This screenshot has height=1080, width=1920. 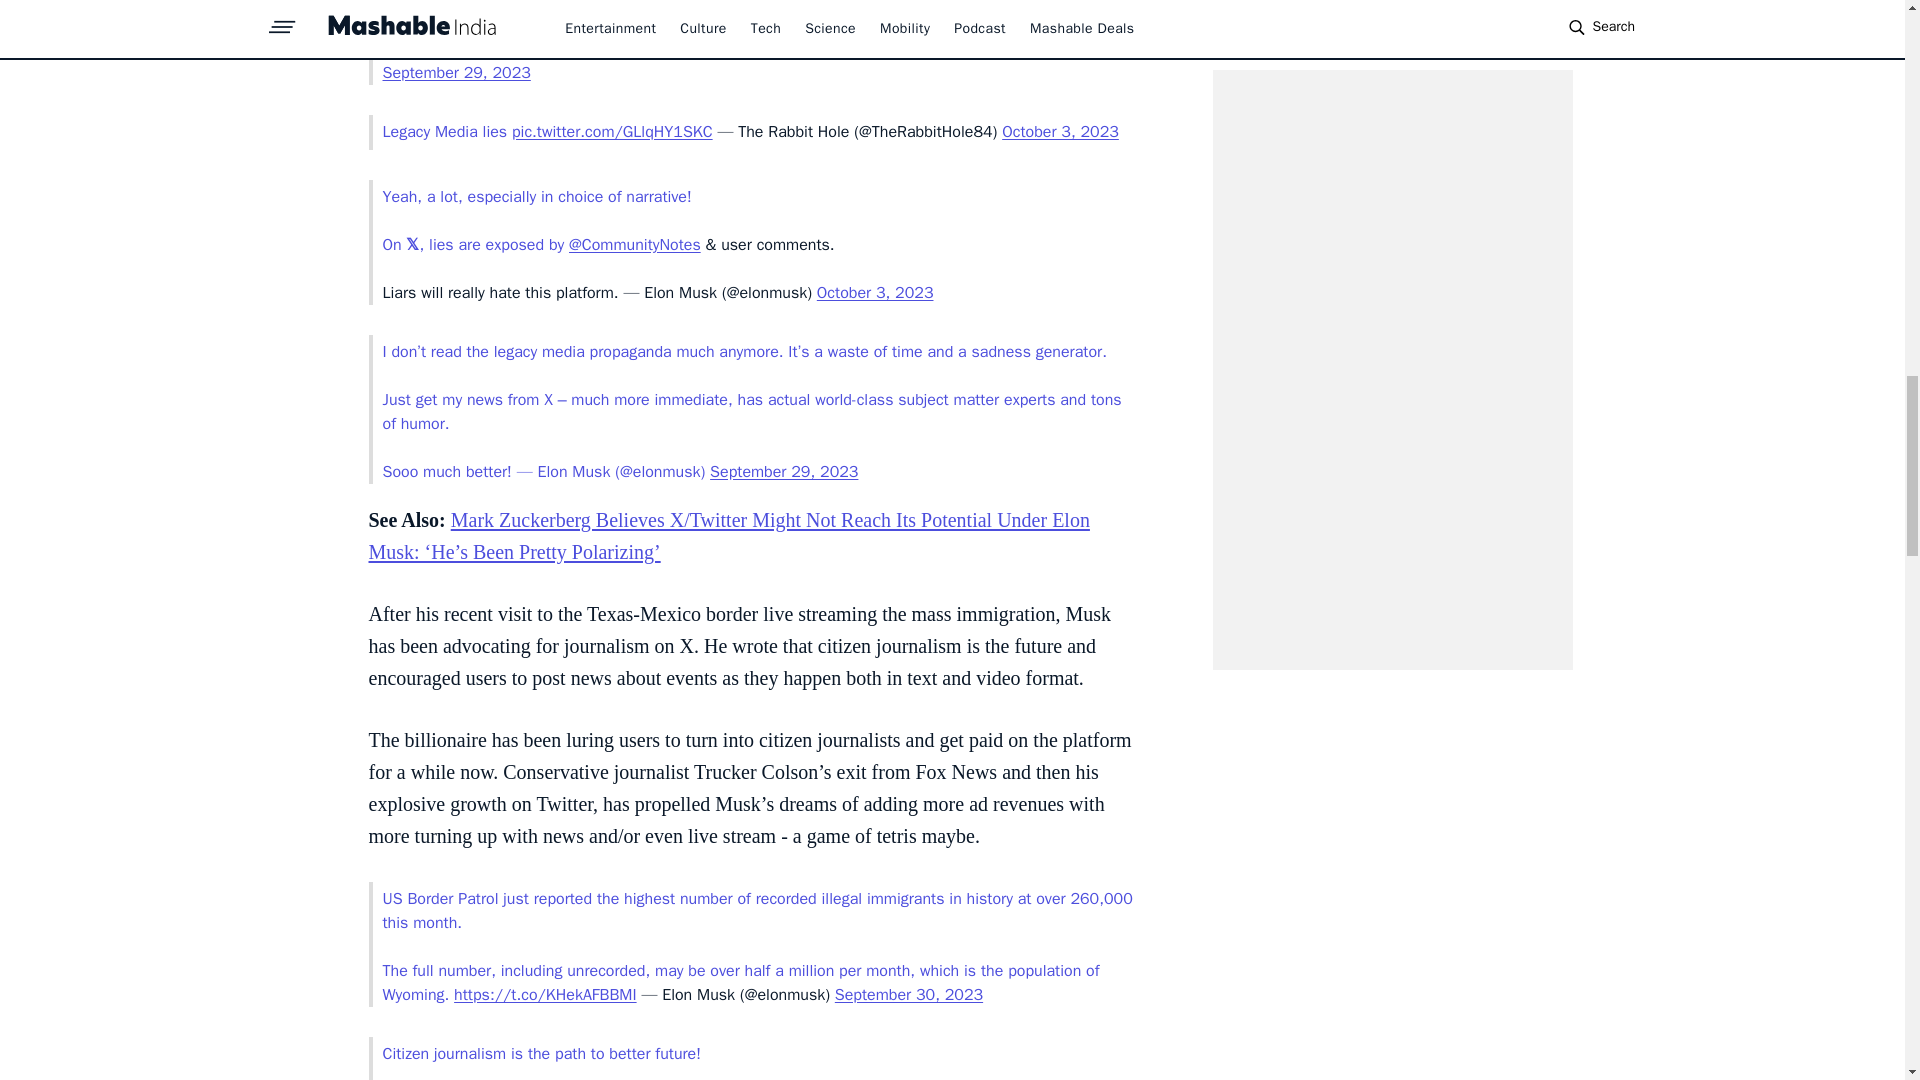 What do you see at coordinates (446, 132) in the screenshot?
I see `Legacy Media lies` at bounding box center [446, 132].